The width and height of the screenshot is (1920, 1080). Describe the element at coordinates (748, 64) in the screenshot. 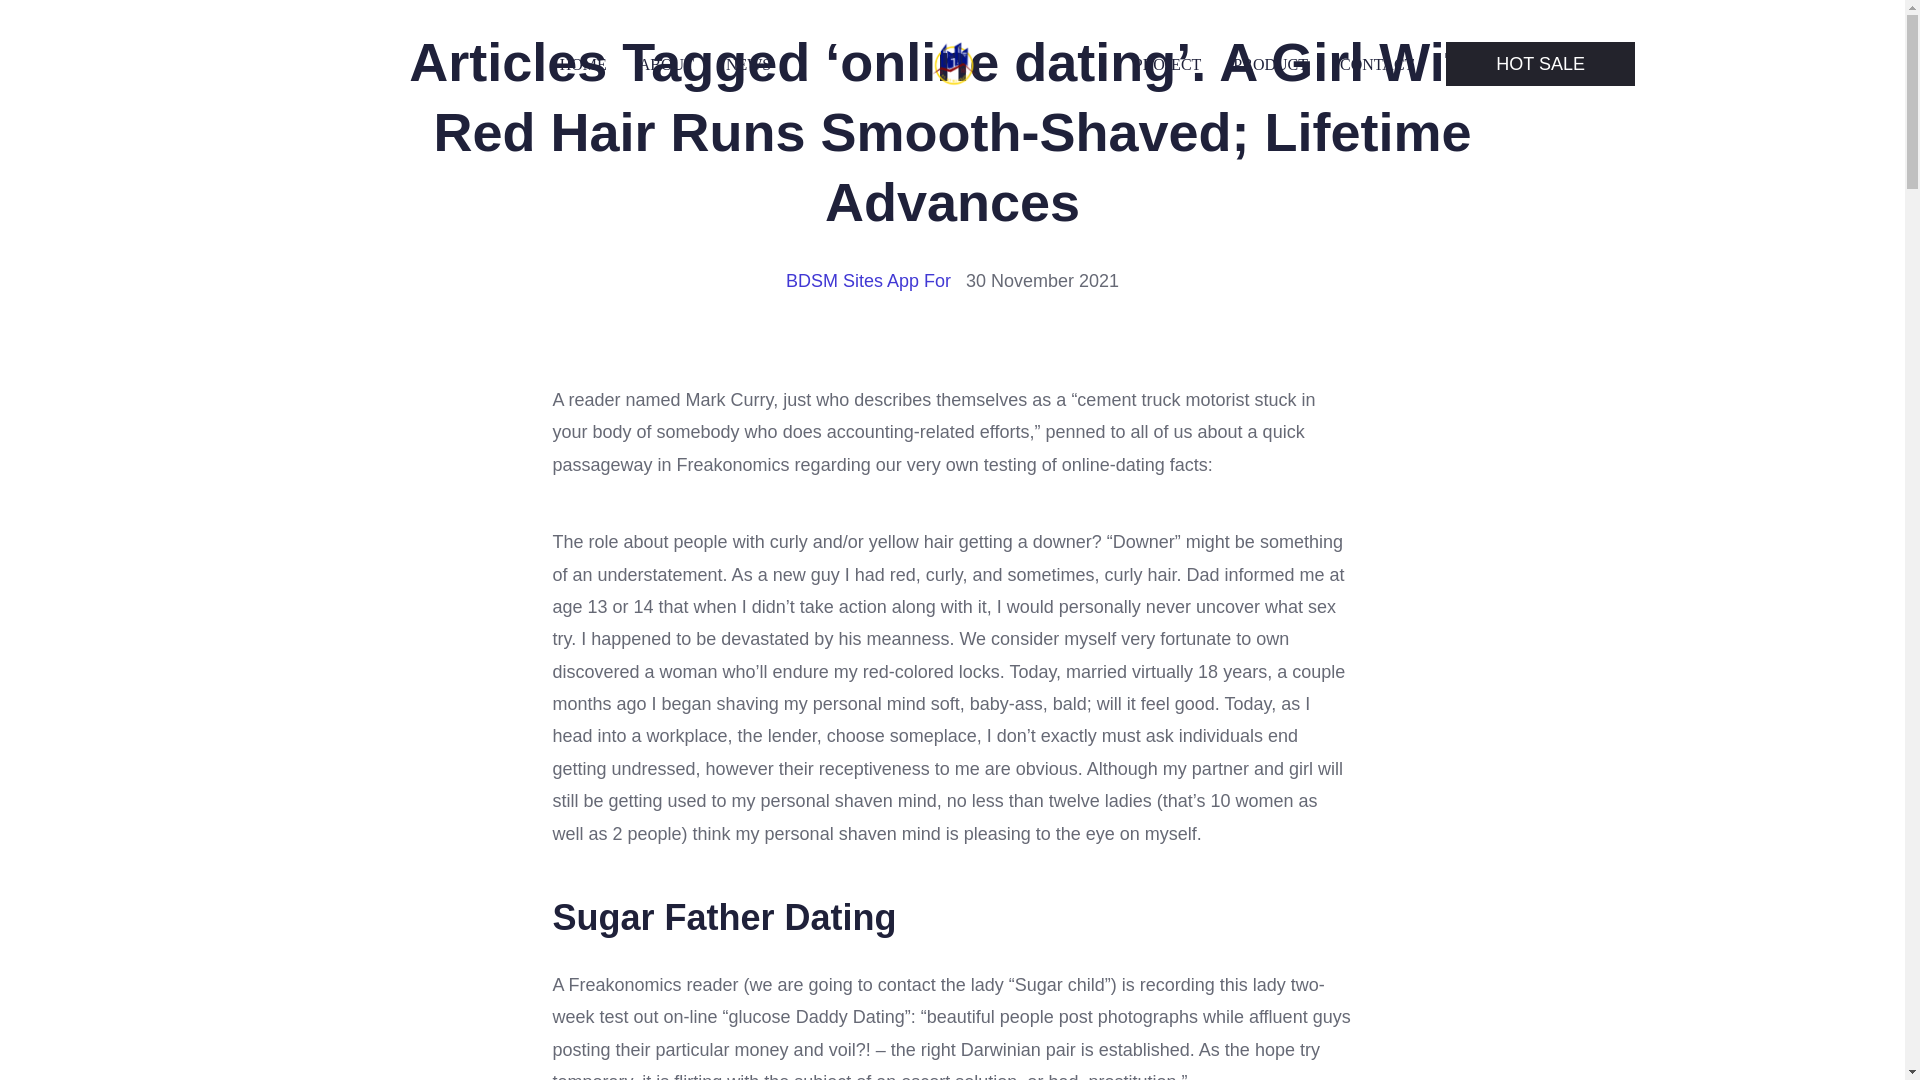

I see `NEWS` at that location.